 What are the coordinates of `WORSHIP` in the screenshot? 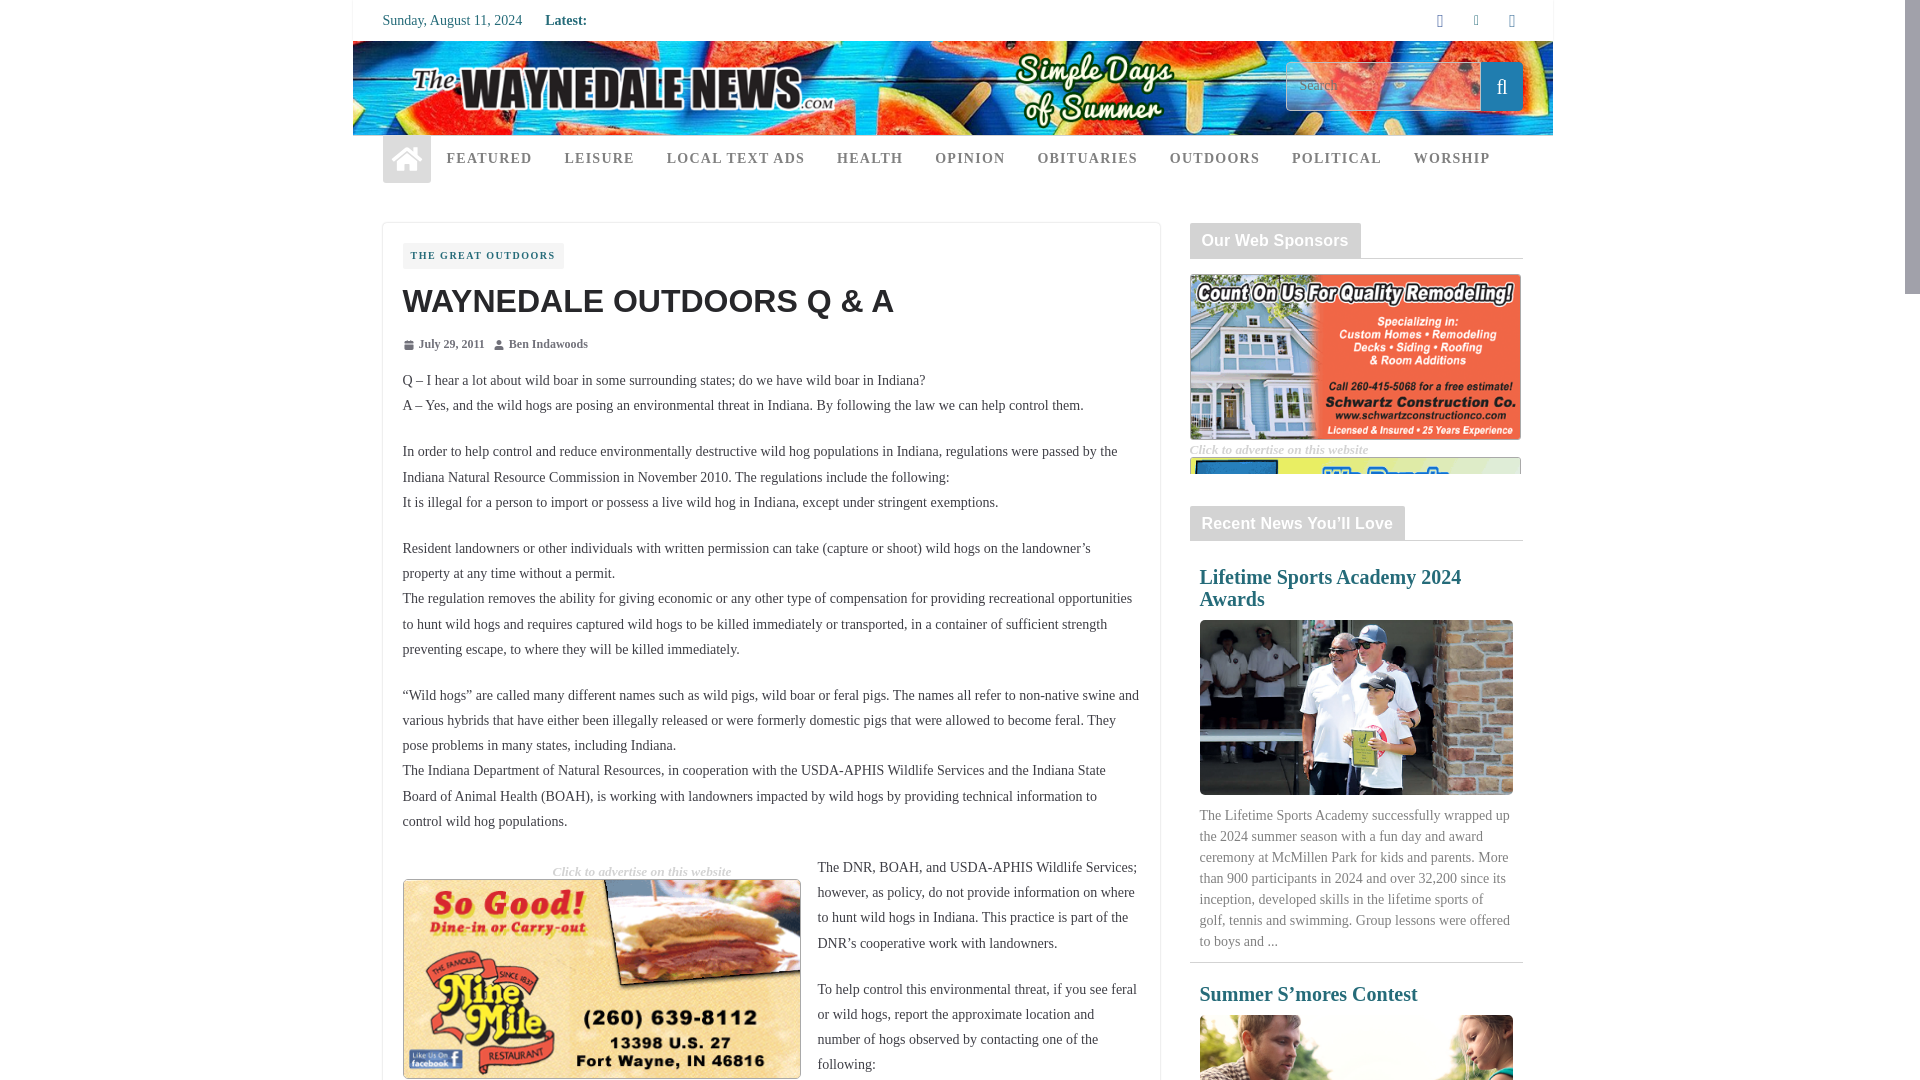 It's located at (1451, 158).